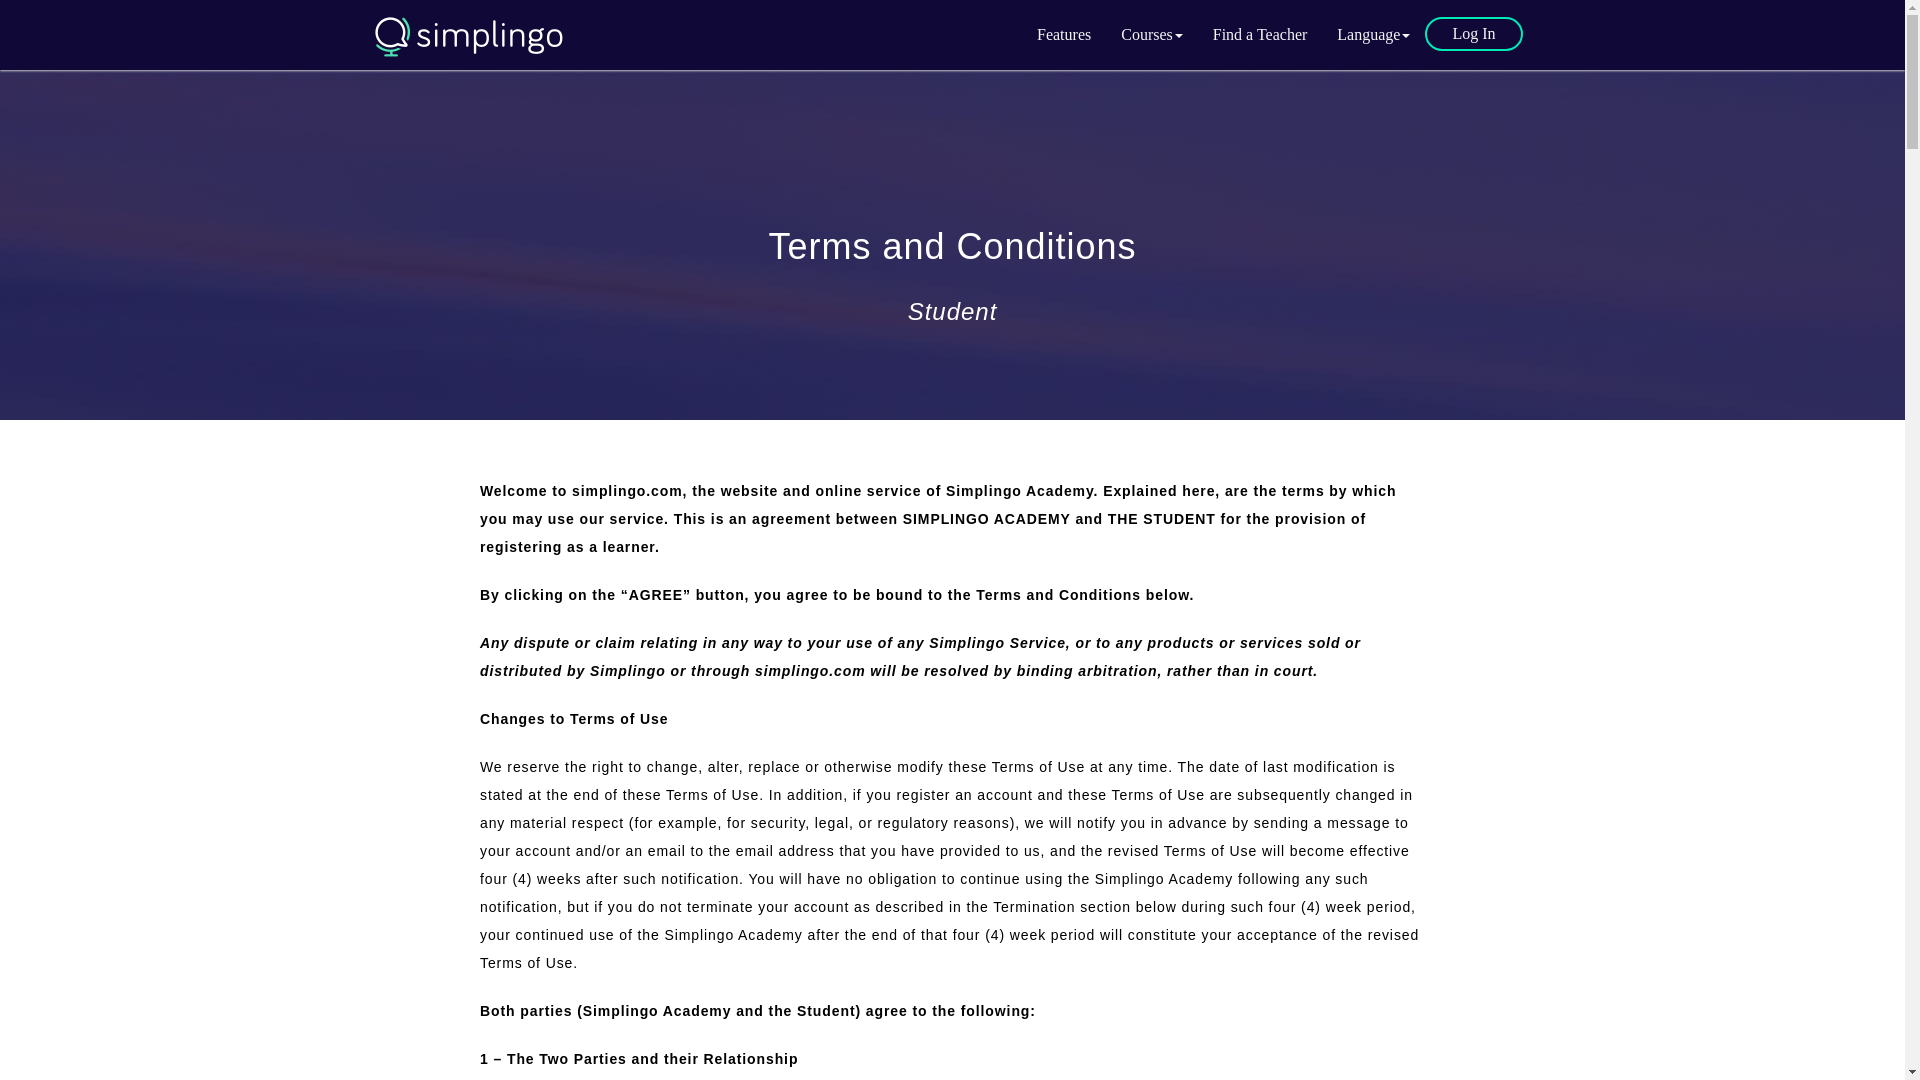 This screenshot has width=1920, height=1080. What do you see at coordinates (1373, 34) in the screenshot?
I see `Language` at bounding box center [1373, 34].